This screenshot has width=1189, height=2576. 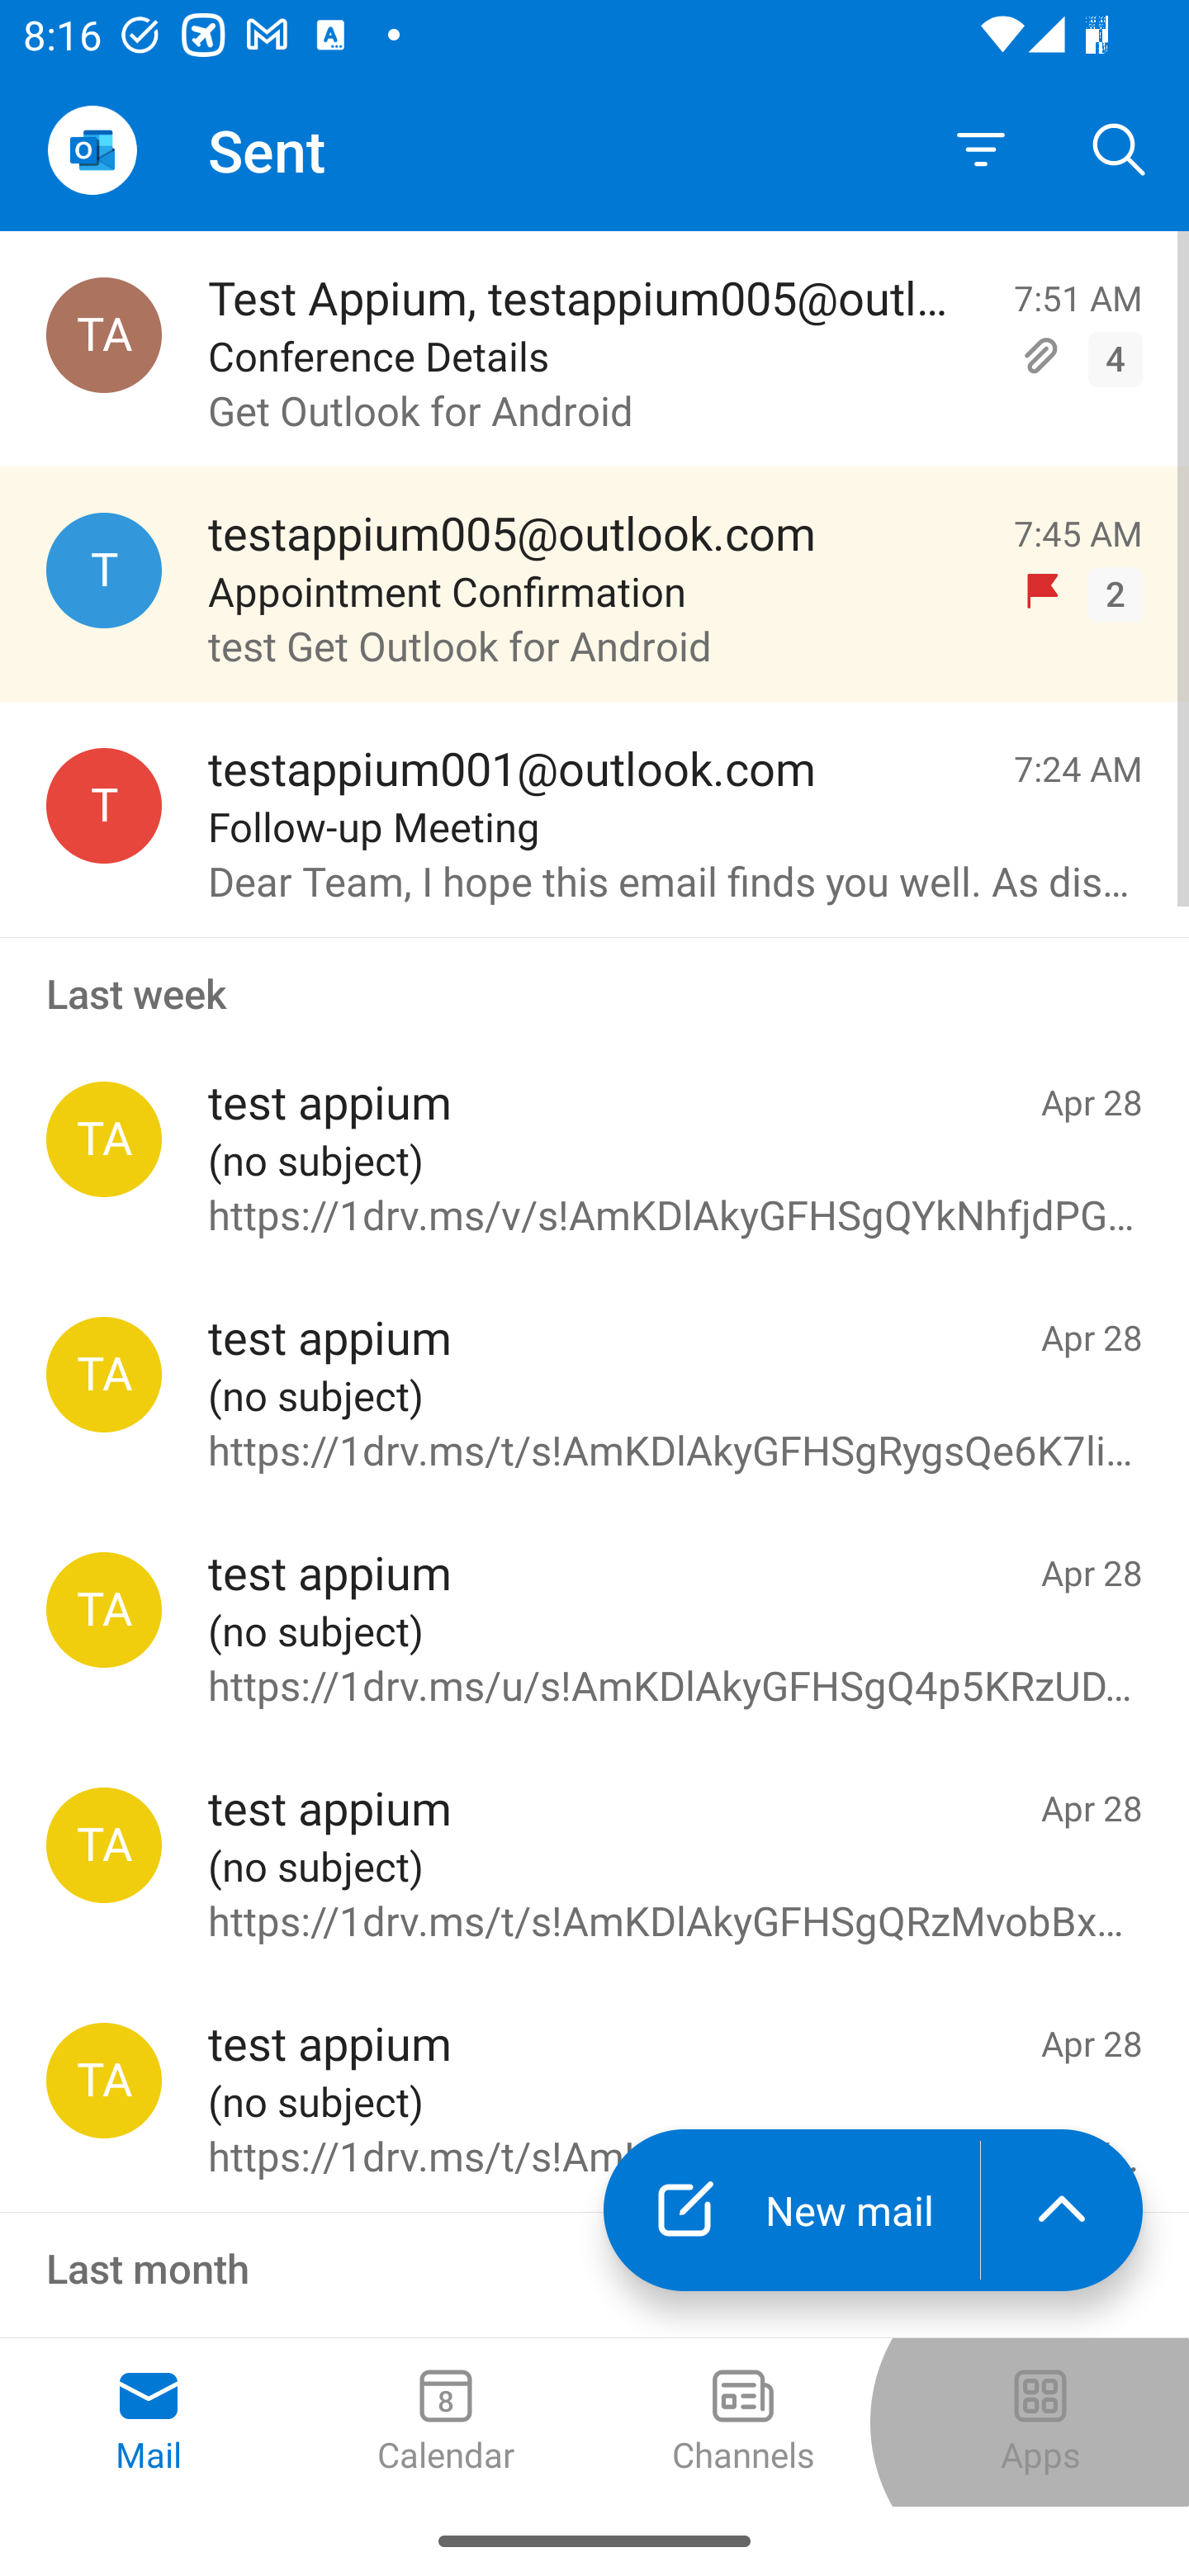 What do you see at coordinates (1040, 2422) in the screenshot?
I see `Apps` at bounding box center [1040, 2422].